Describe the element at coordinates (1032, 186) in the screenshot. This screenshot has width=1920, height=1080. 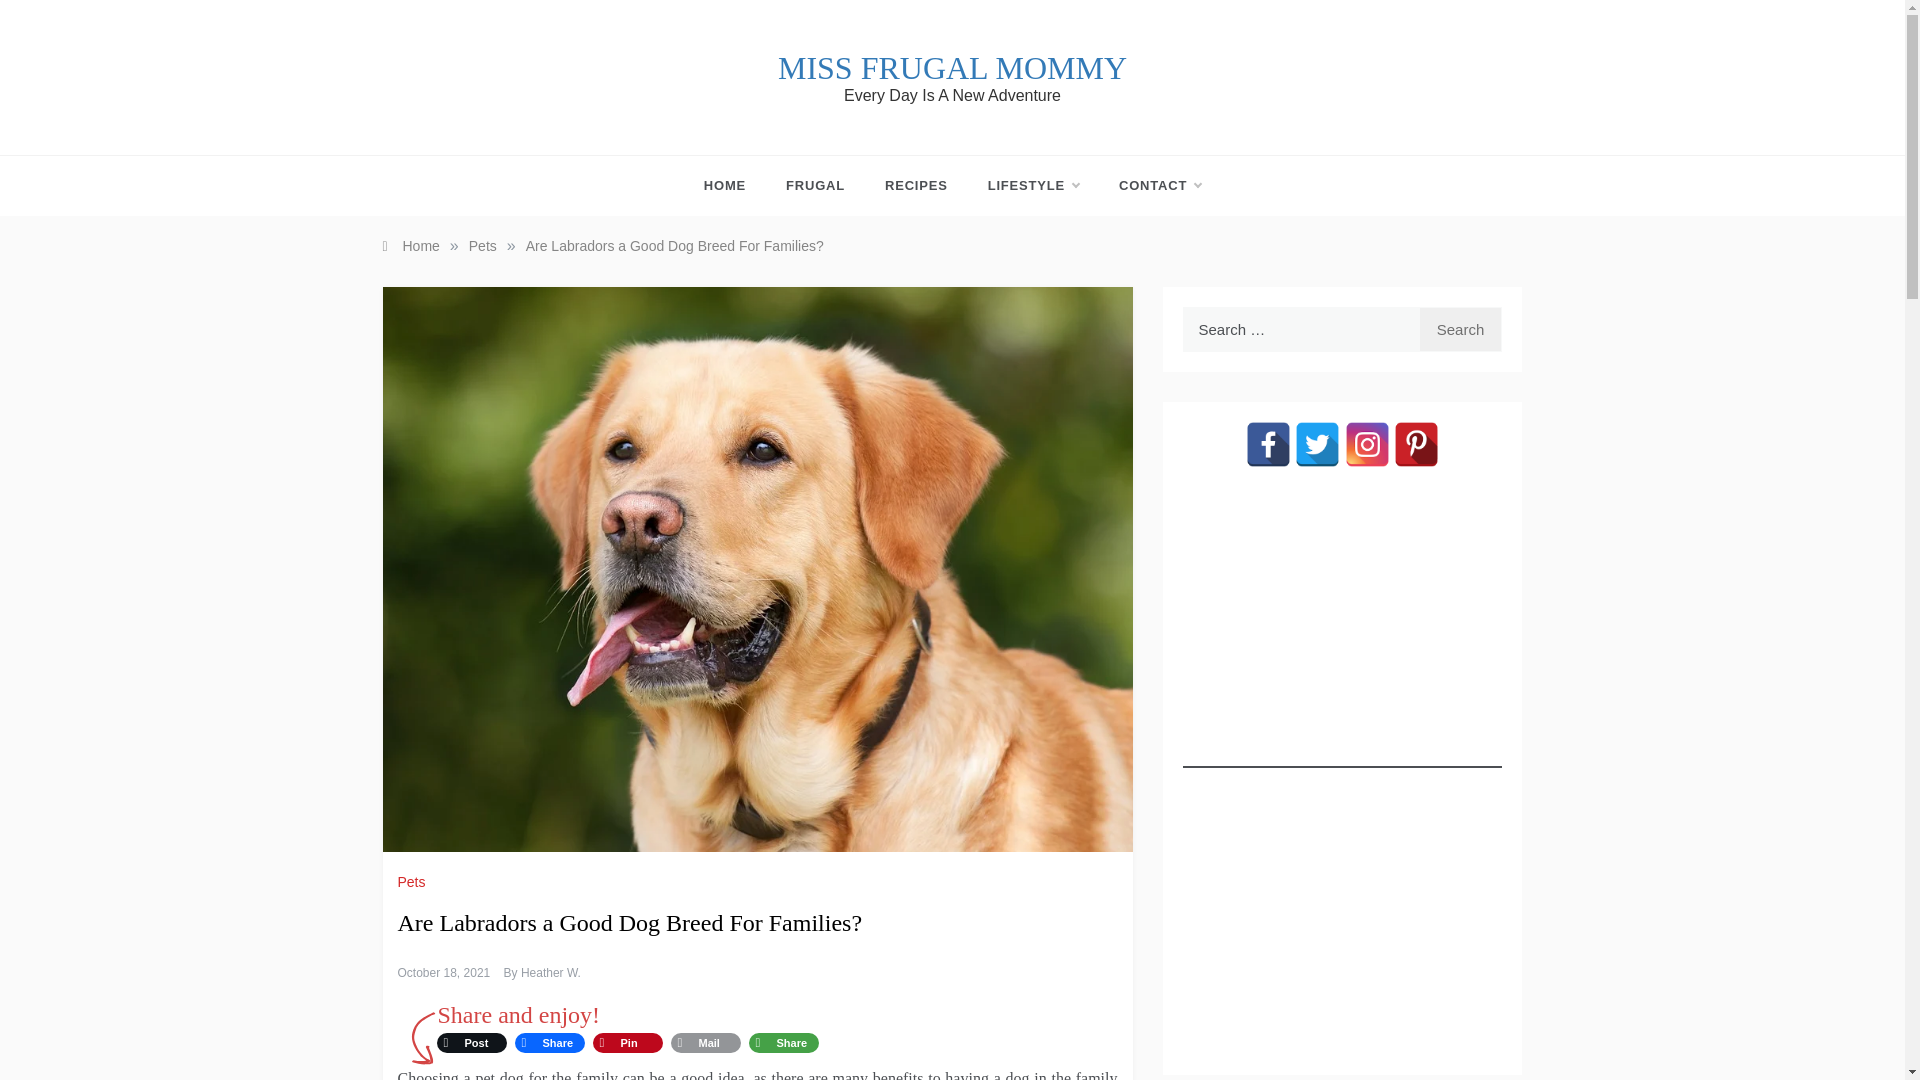
I see `LIFESTYLE` at that location.